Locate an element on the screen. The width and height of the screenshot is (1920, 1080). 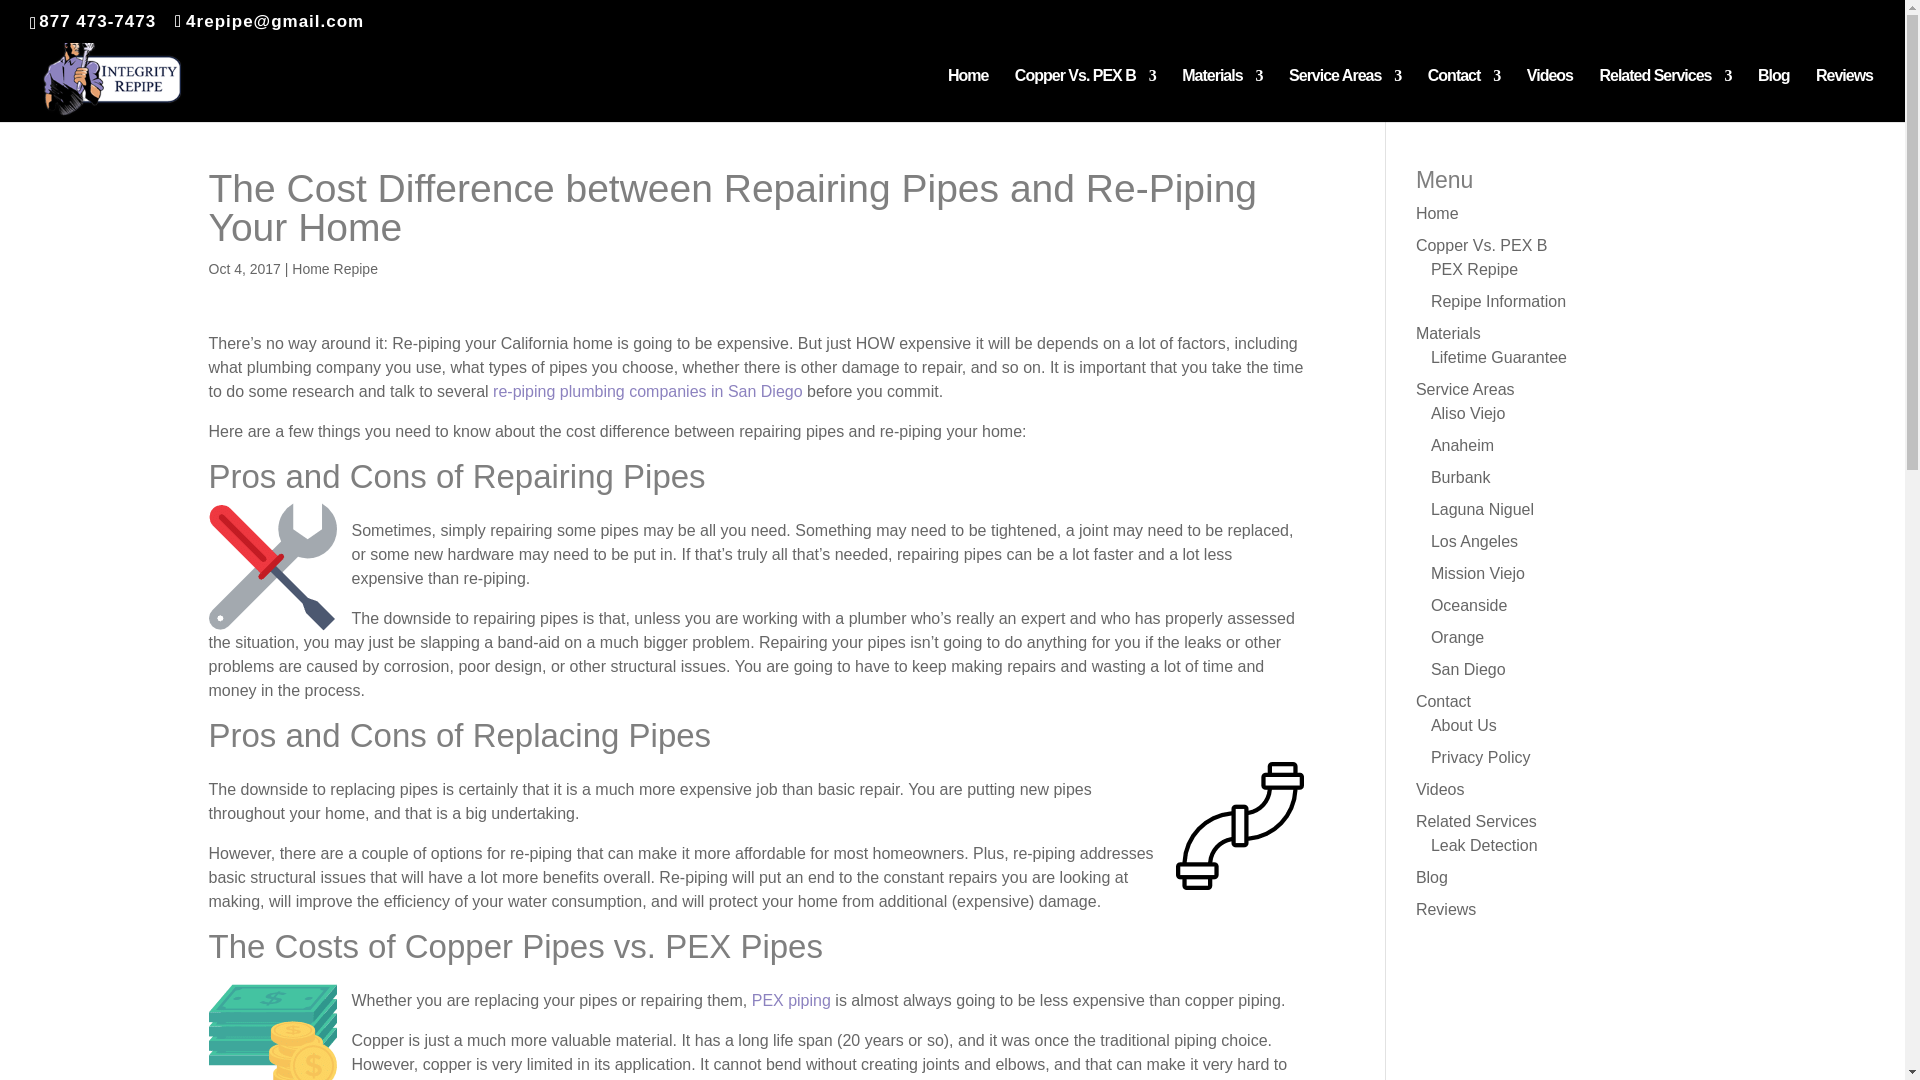
Repipe Information is located at coordinates (1498, 300).